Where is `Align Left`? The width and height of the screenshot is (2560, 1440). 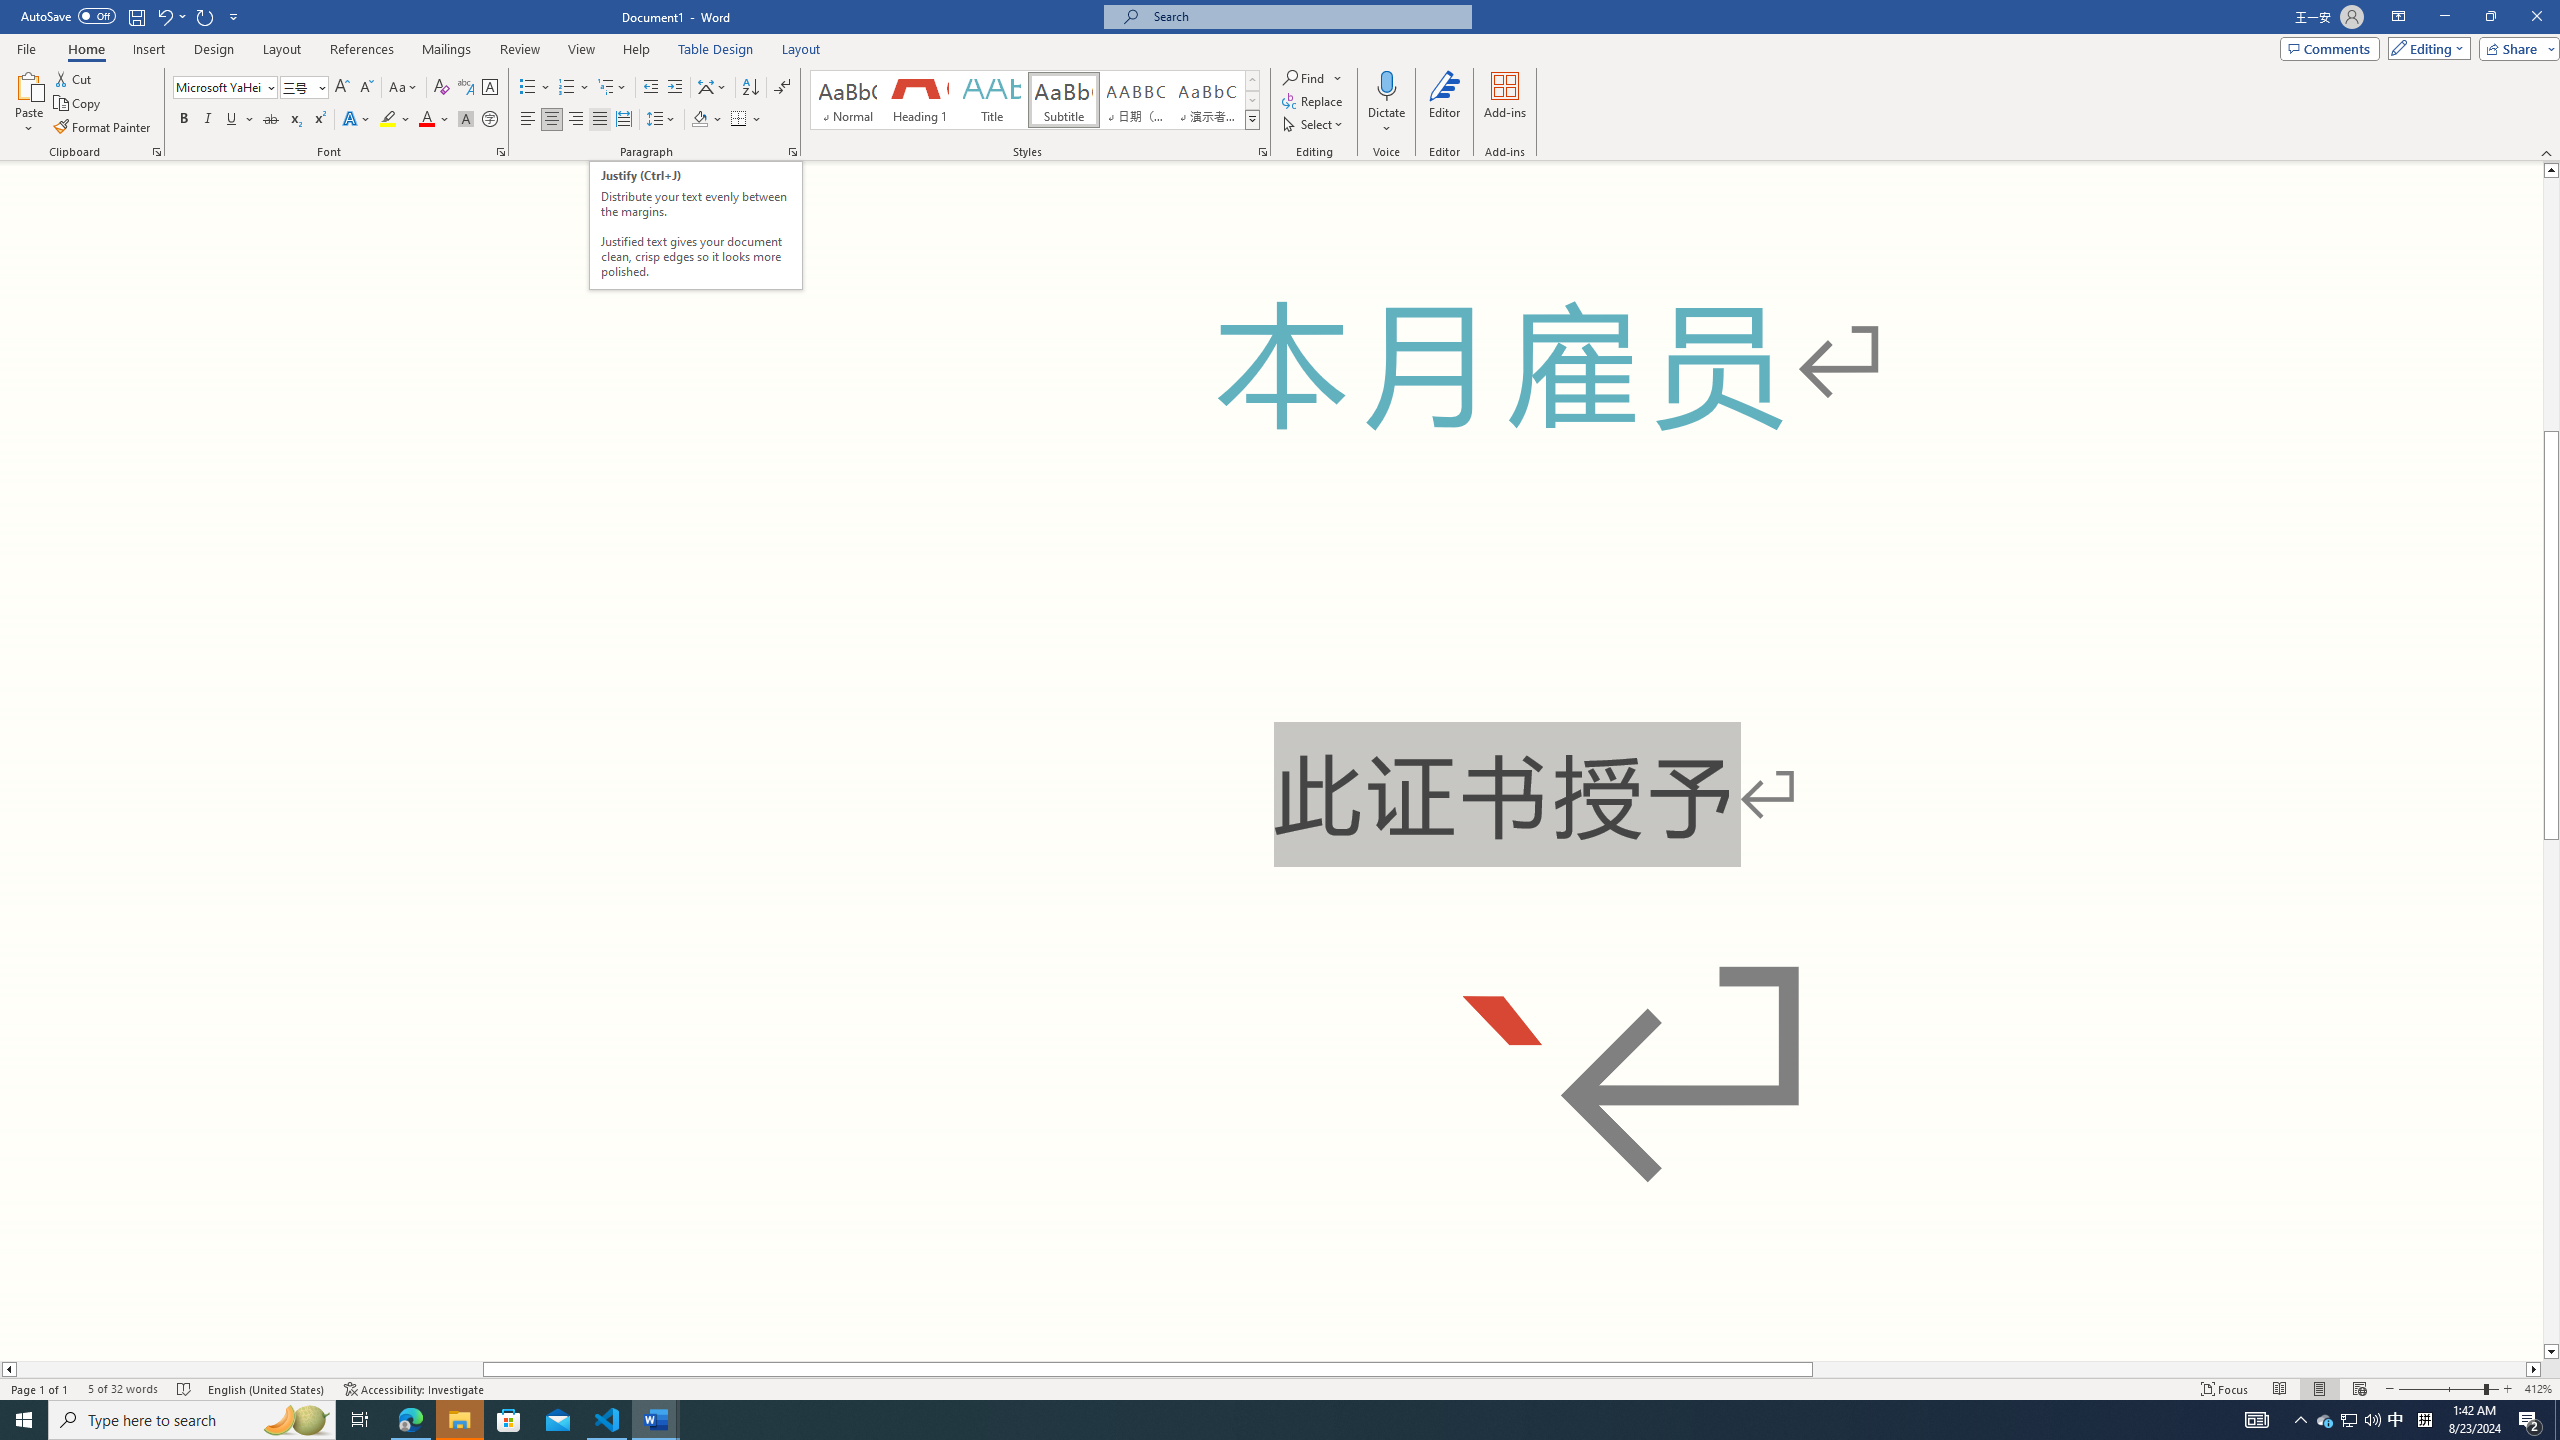
Align Left is located at coordinates (528, 120).